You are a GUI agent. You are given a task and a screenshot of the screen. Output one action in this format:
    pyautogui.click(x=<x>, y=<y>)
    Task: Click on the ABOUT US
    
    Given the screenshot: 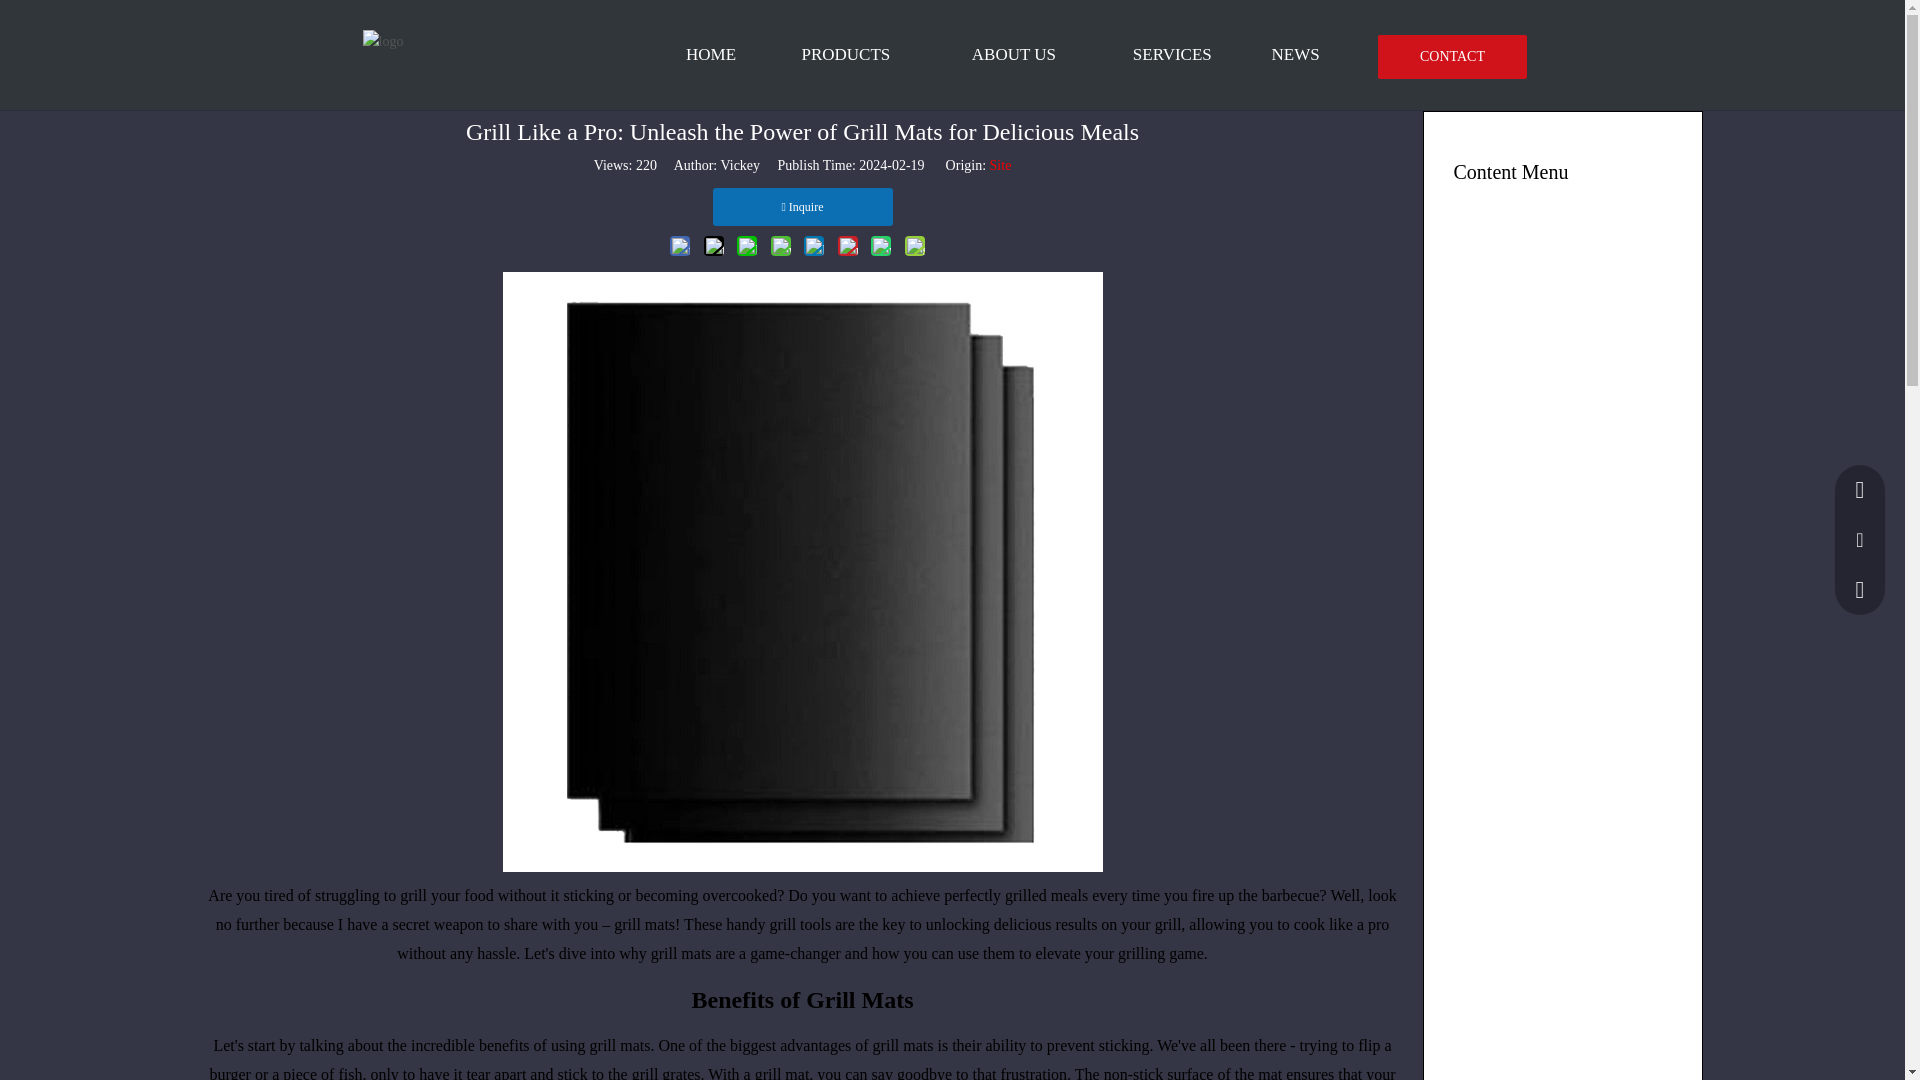 What is the action you would take?
    pyautogui.click(x=1014, y=55)
    